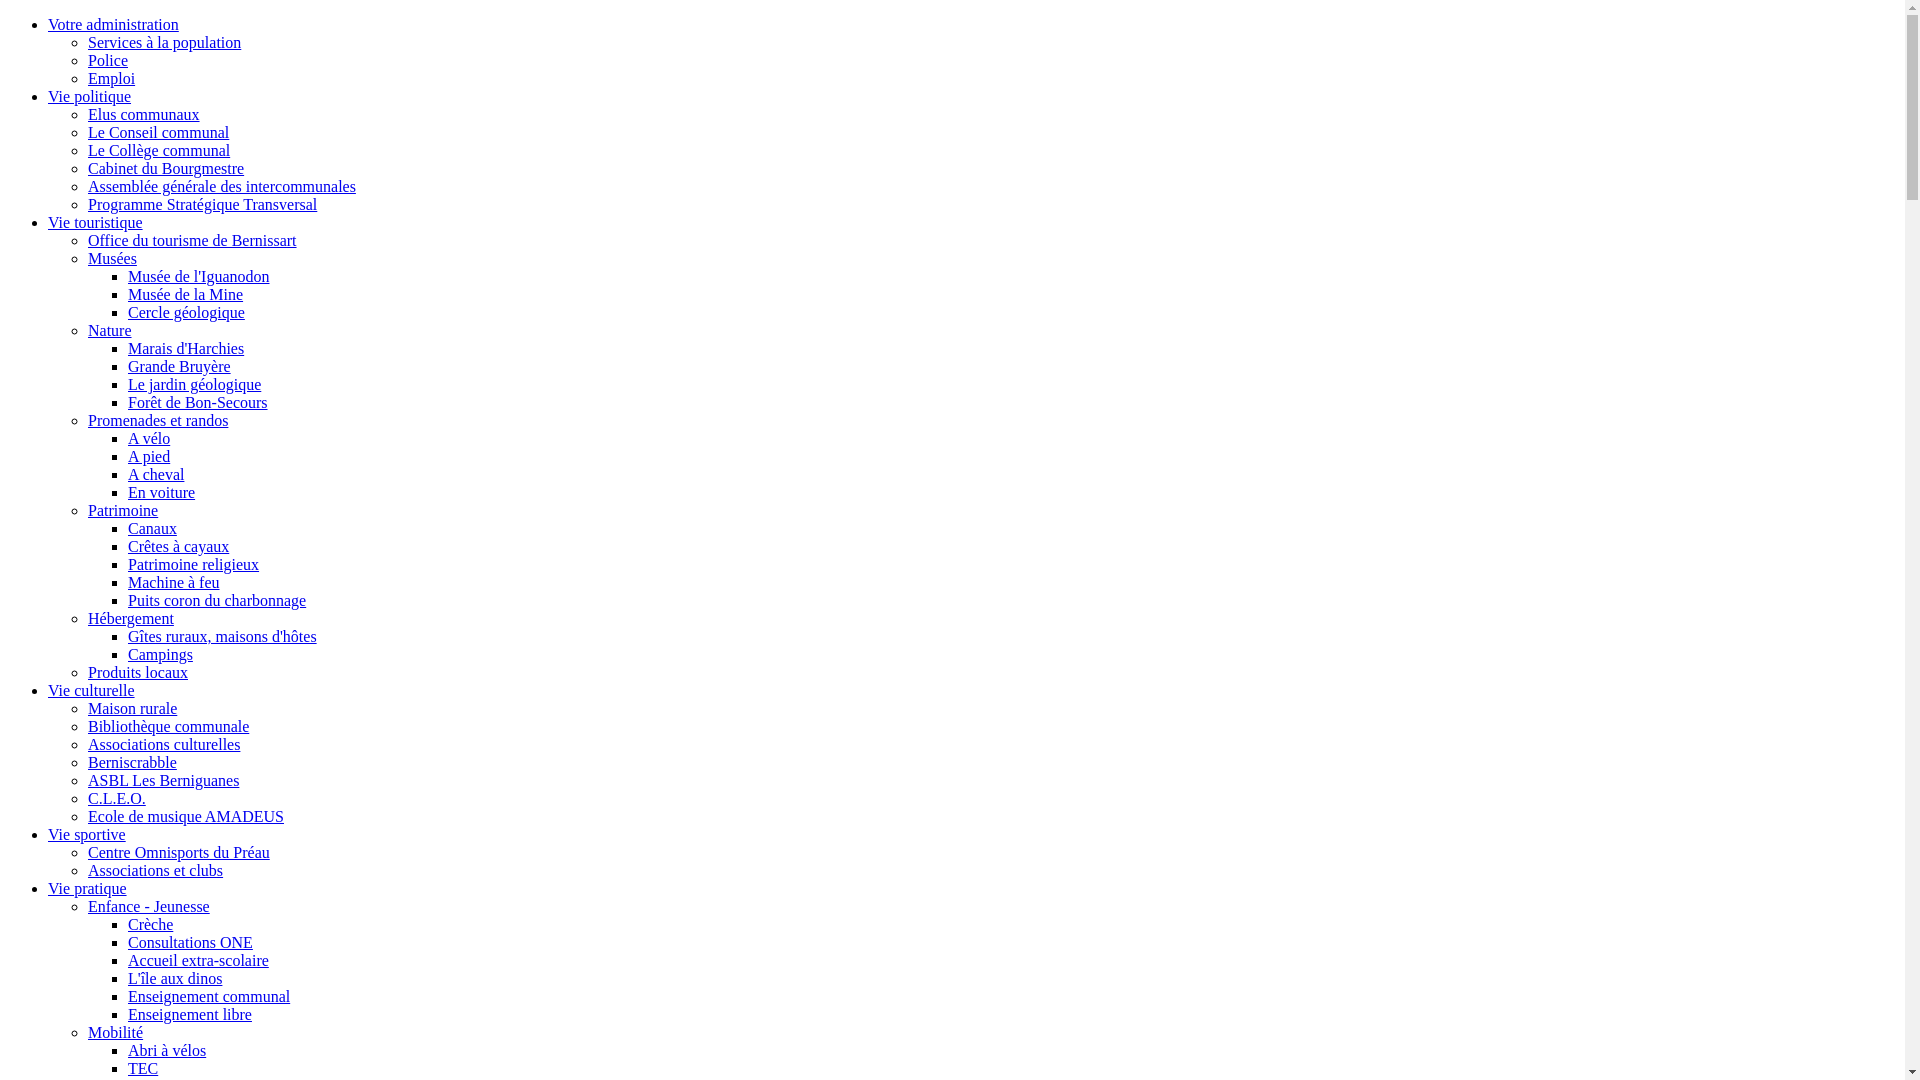 This screenshot has width=1920, height=1080. What do you see at coordinates (92, 690) in the screenshot?
I see `Vie culturelle` at bounding box center [92, 690].